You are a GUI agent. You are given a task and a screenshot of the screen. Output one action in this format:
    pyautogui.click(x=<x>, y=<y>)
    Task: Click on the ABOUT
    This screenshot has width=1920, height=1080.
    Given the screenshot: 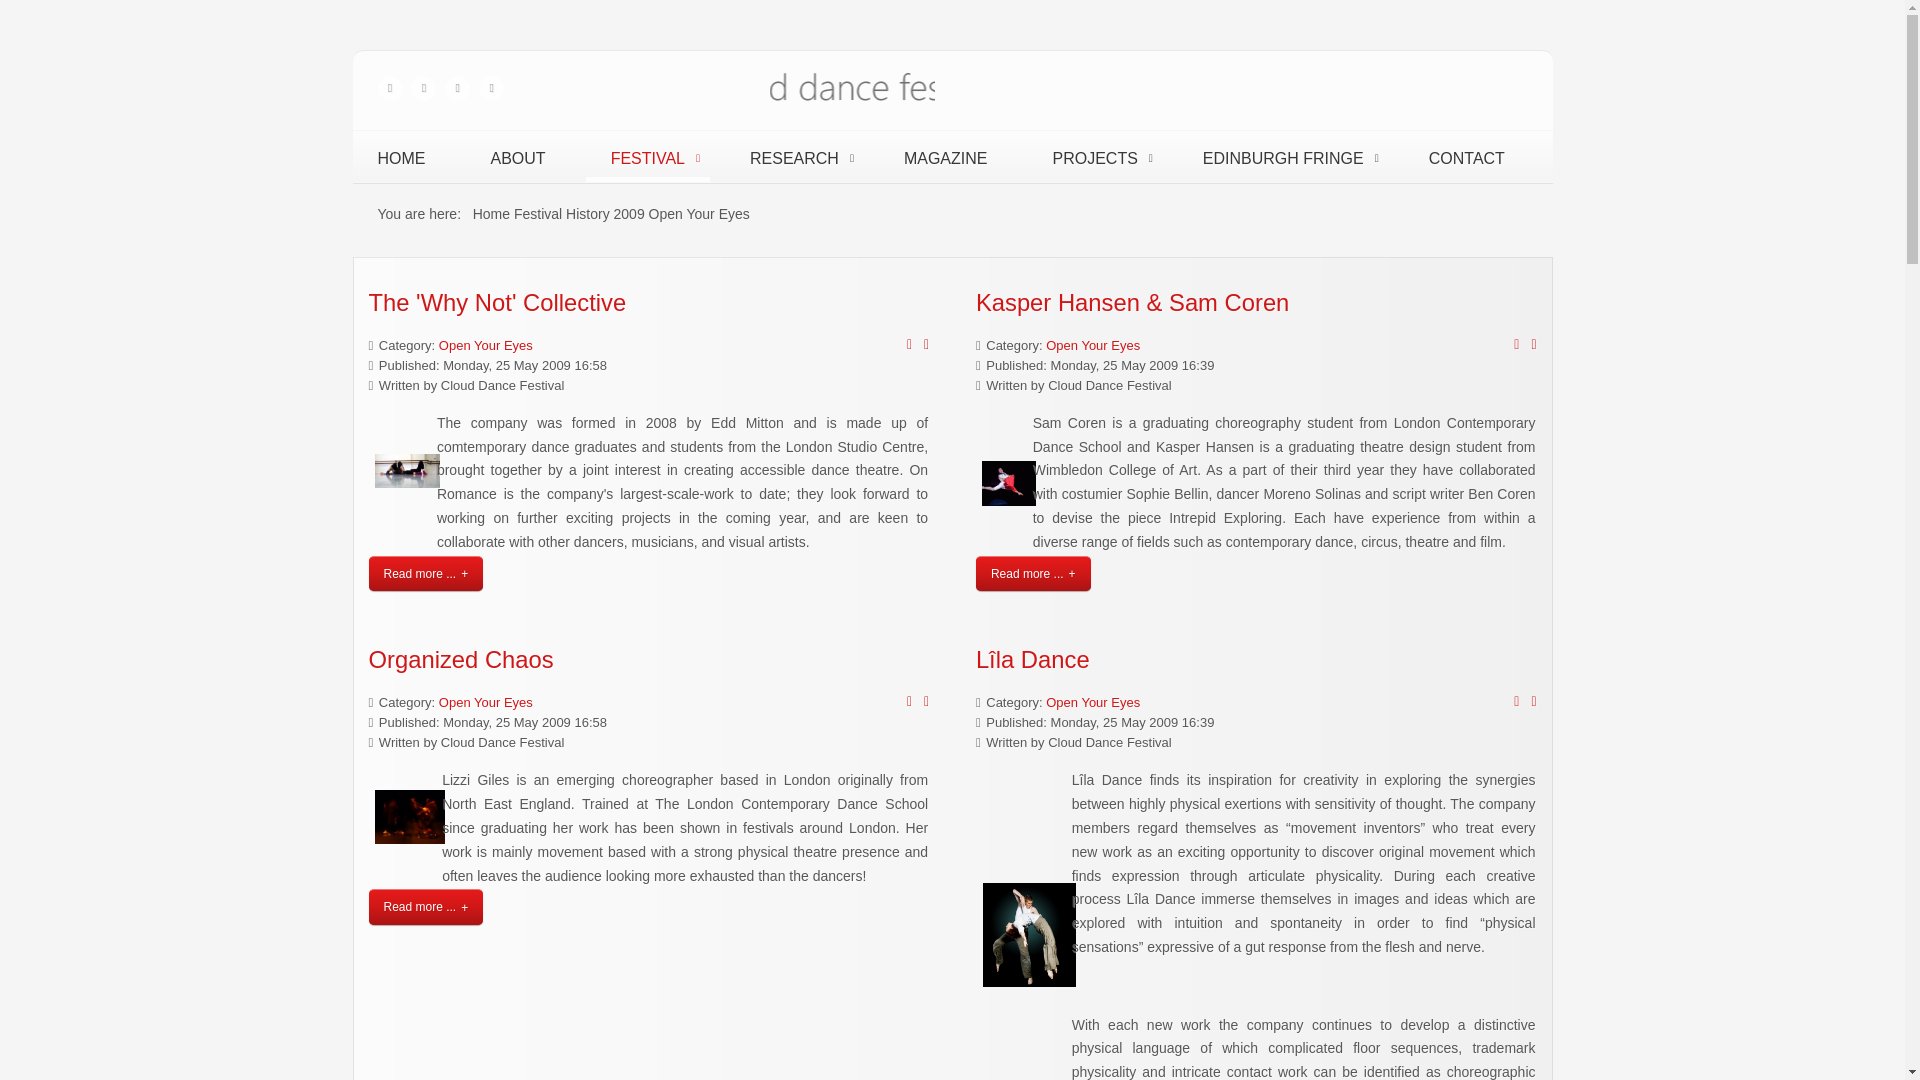 What is the action you would take?
    pyautogui.click(x=518, y=158)
    